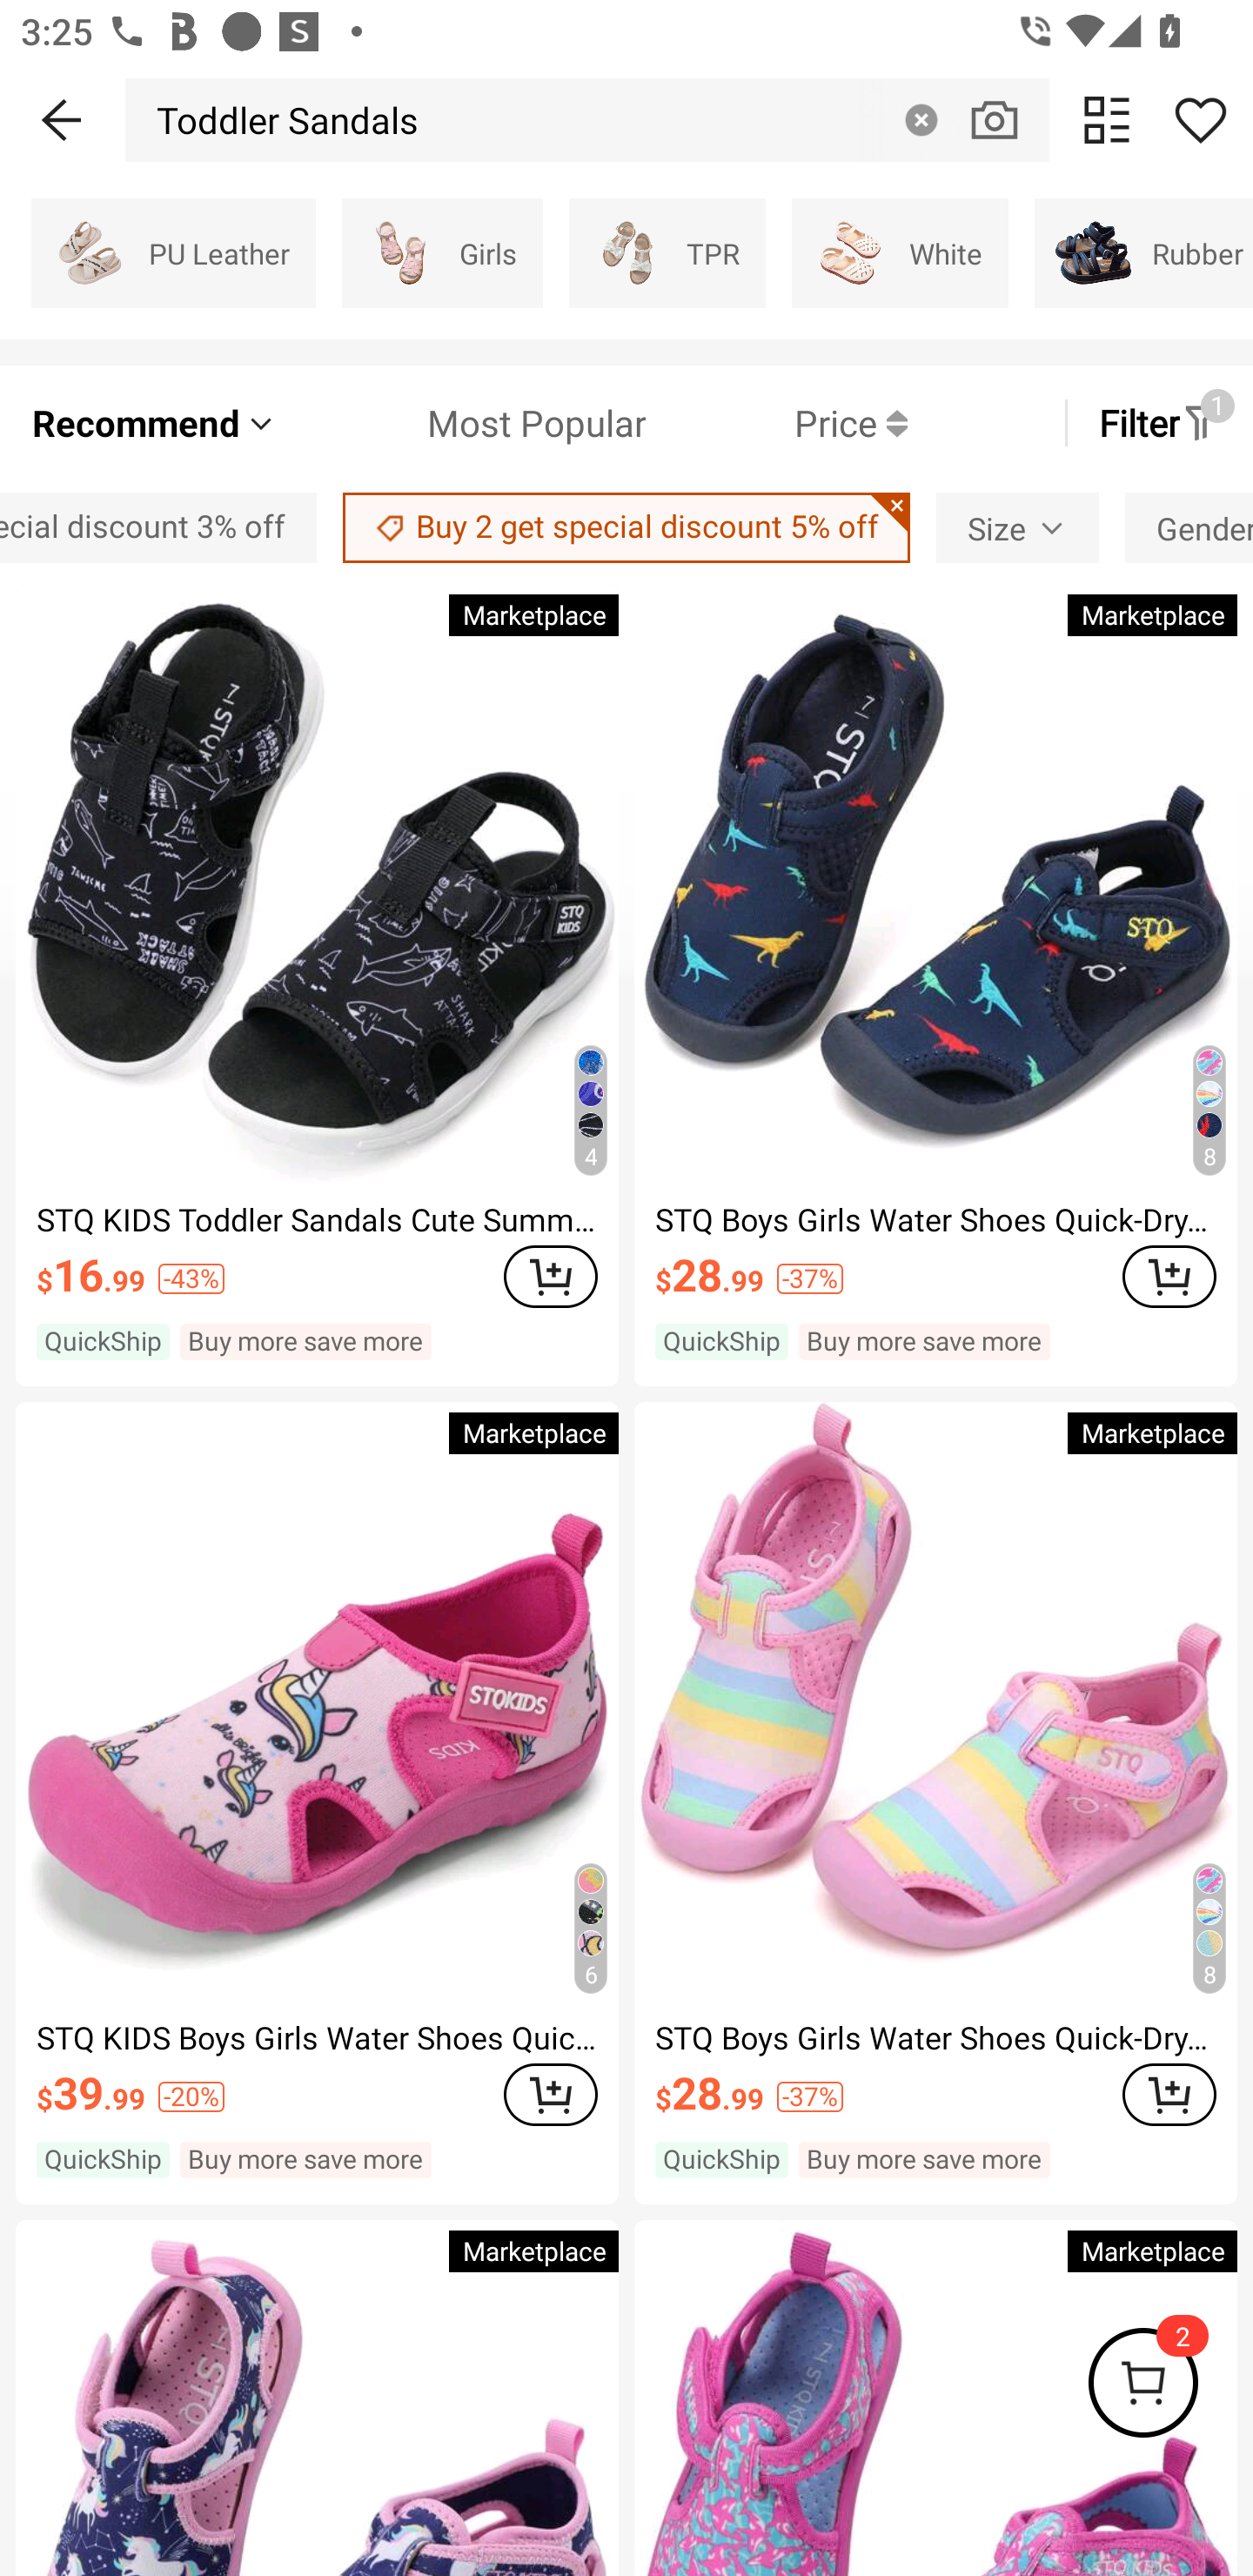 The height and width of the screenshot is (2576, 1253). I want to click on Recommend, so click(155, 422).